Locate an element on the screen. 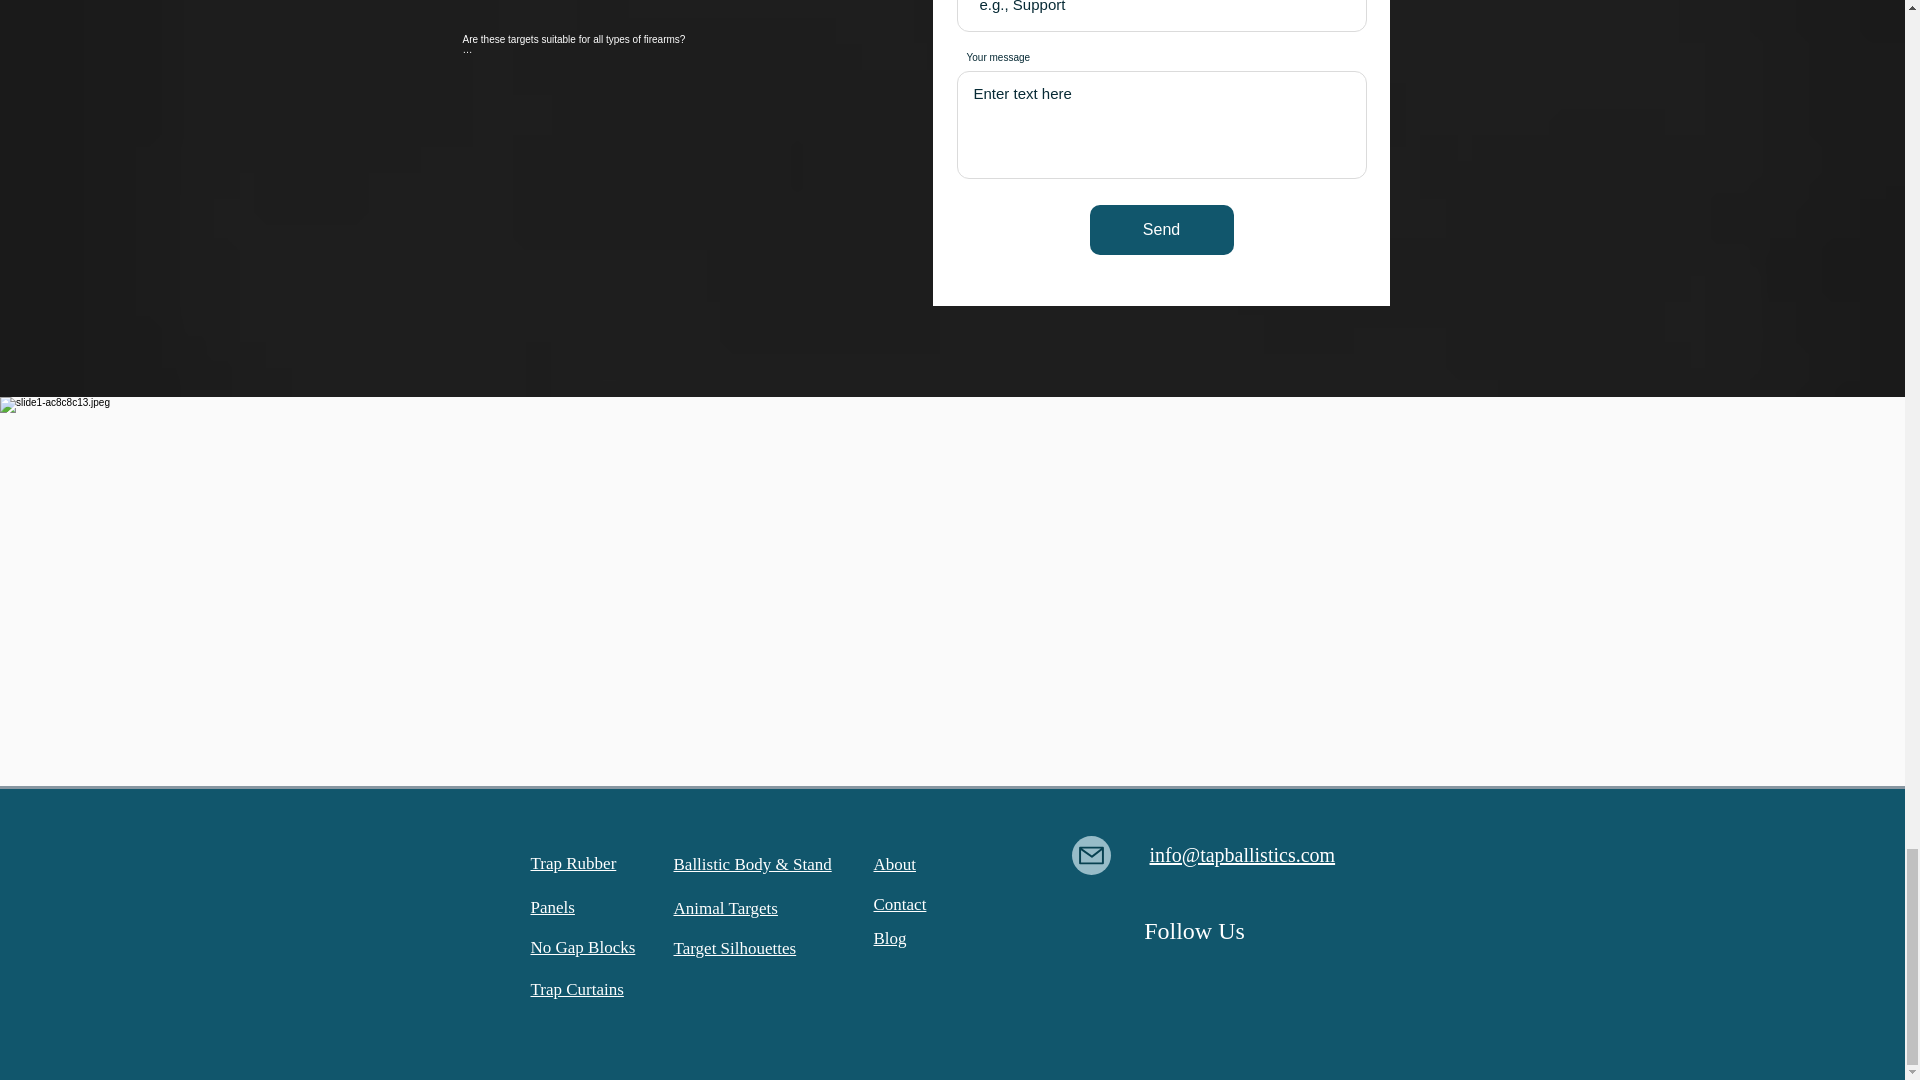 This screenshot has height=1080, width=1920. Animal Targets is located at coordinates (725, 908).